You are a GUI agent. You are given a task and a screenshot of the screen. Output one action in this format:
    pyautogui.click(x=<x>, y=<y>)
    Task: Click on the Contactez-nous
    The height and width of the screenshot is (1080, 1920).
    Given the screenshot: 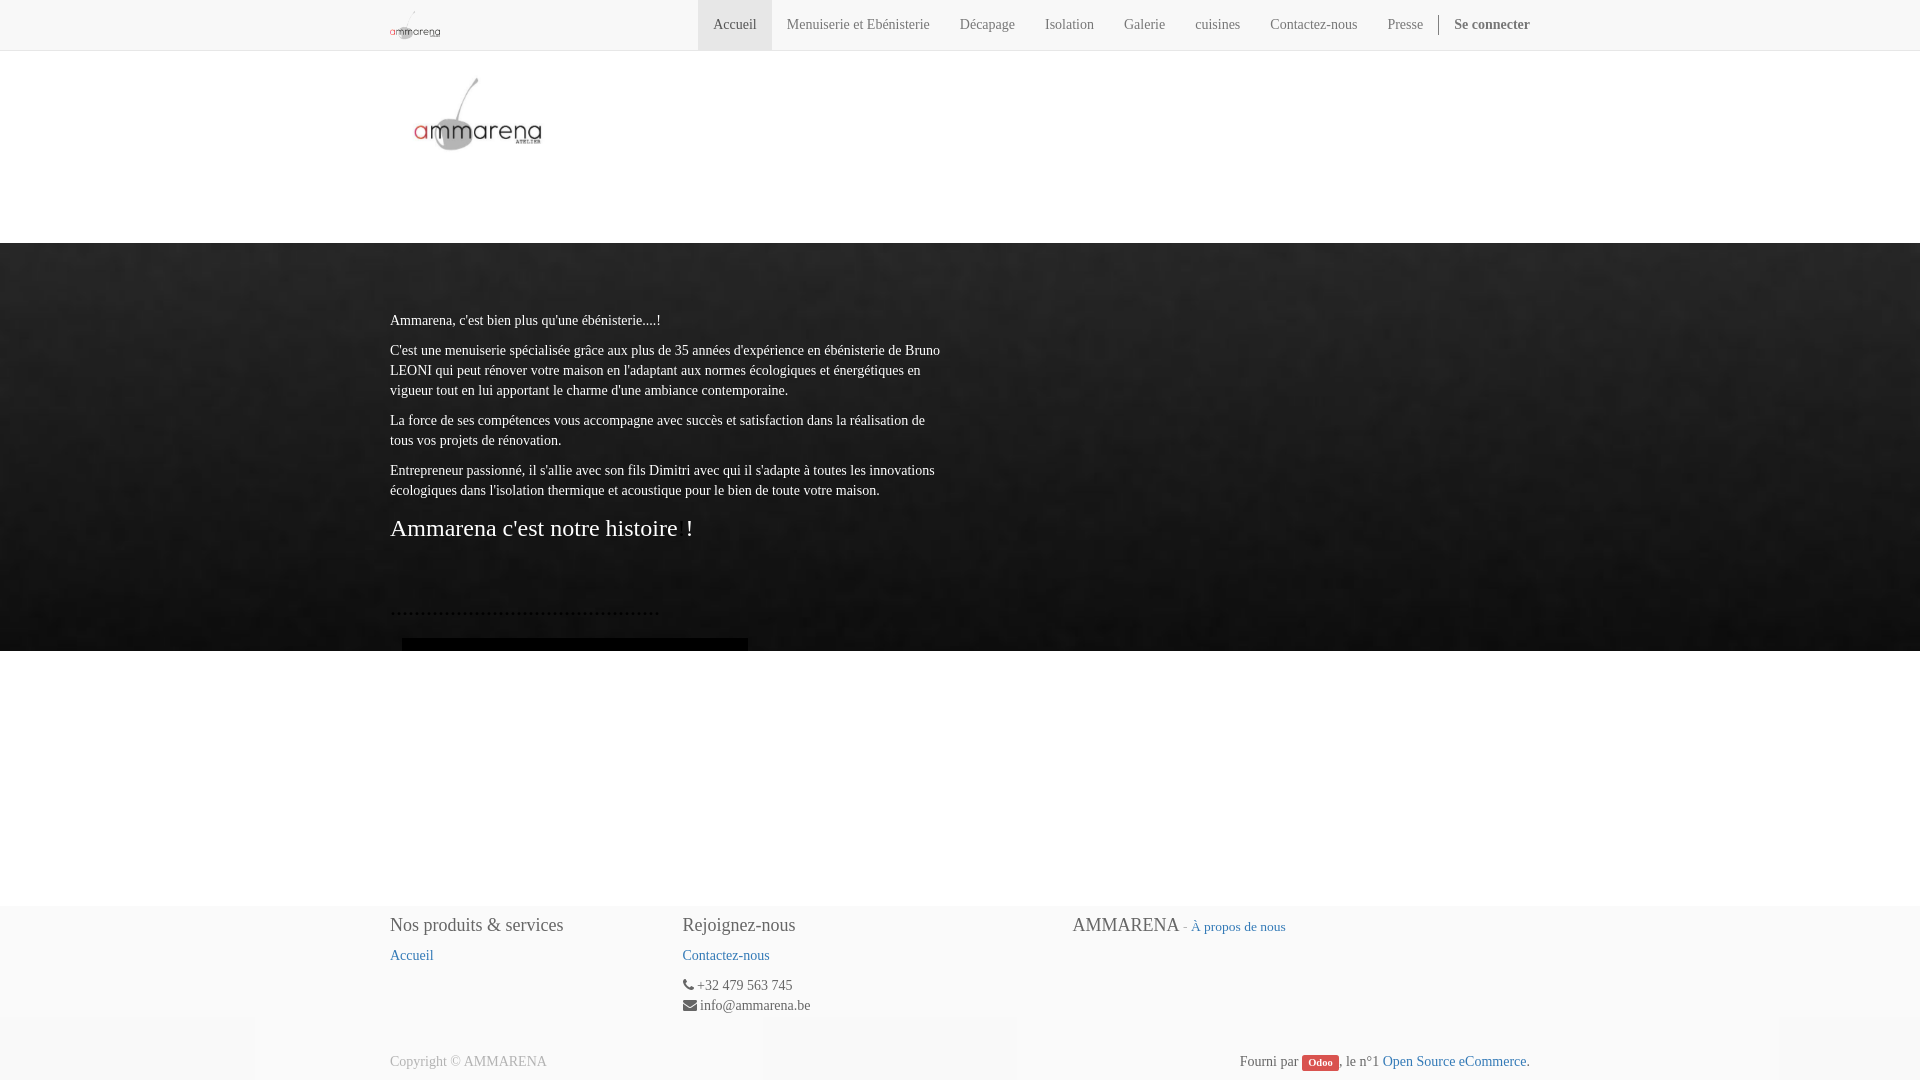 What is the action you would take?
    pyautogui.click(x=1314, y=25)
    